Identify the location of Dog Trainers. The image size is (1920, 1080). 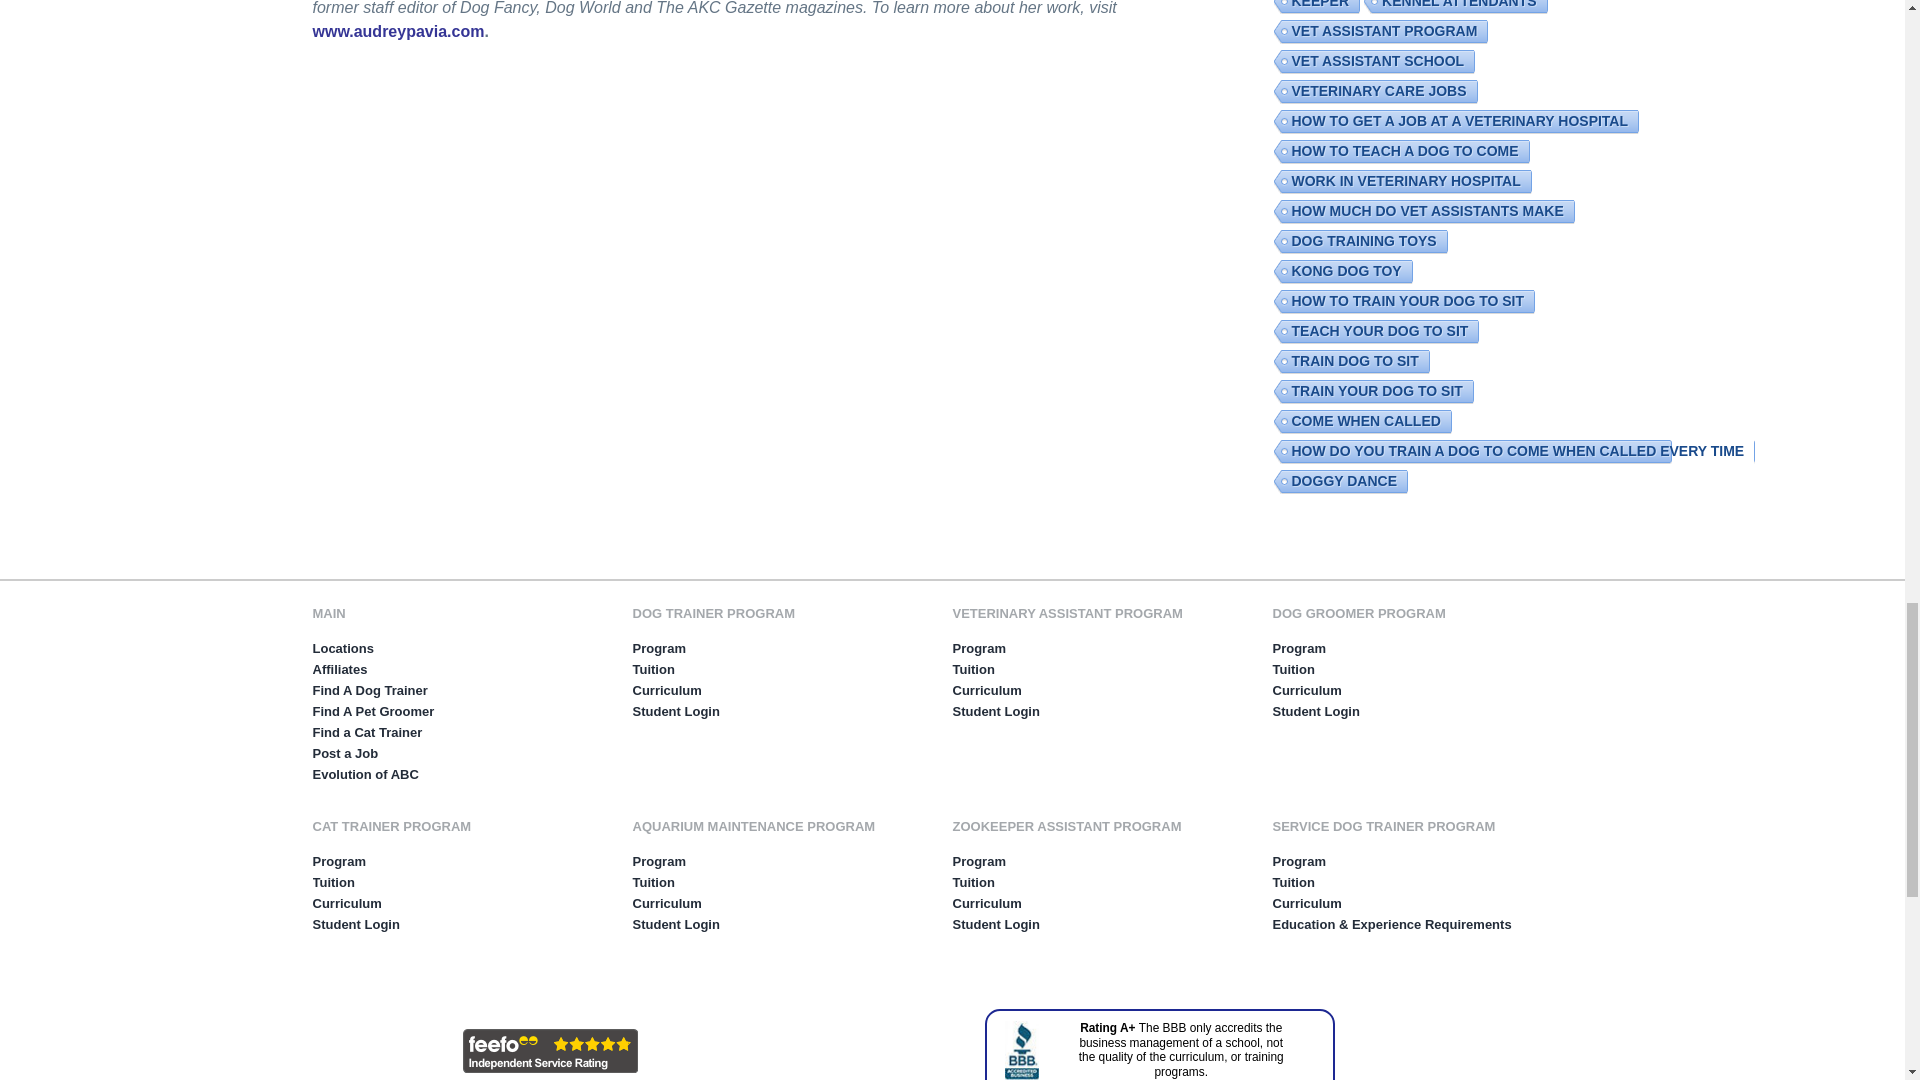
(368, 690).